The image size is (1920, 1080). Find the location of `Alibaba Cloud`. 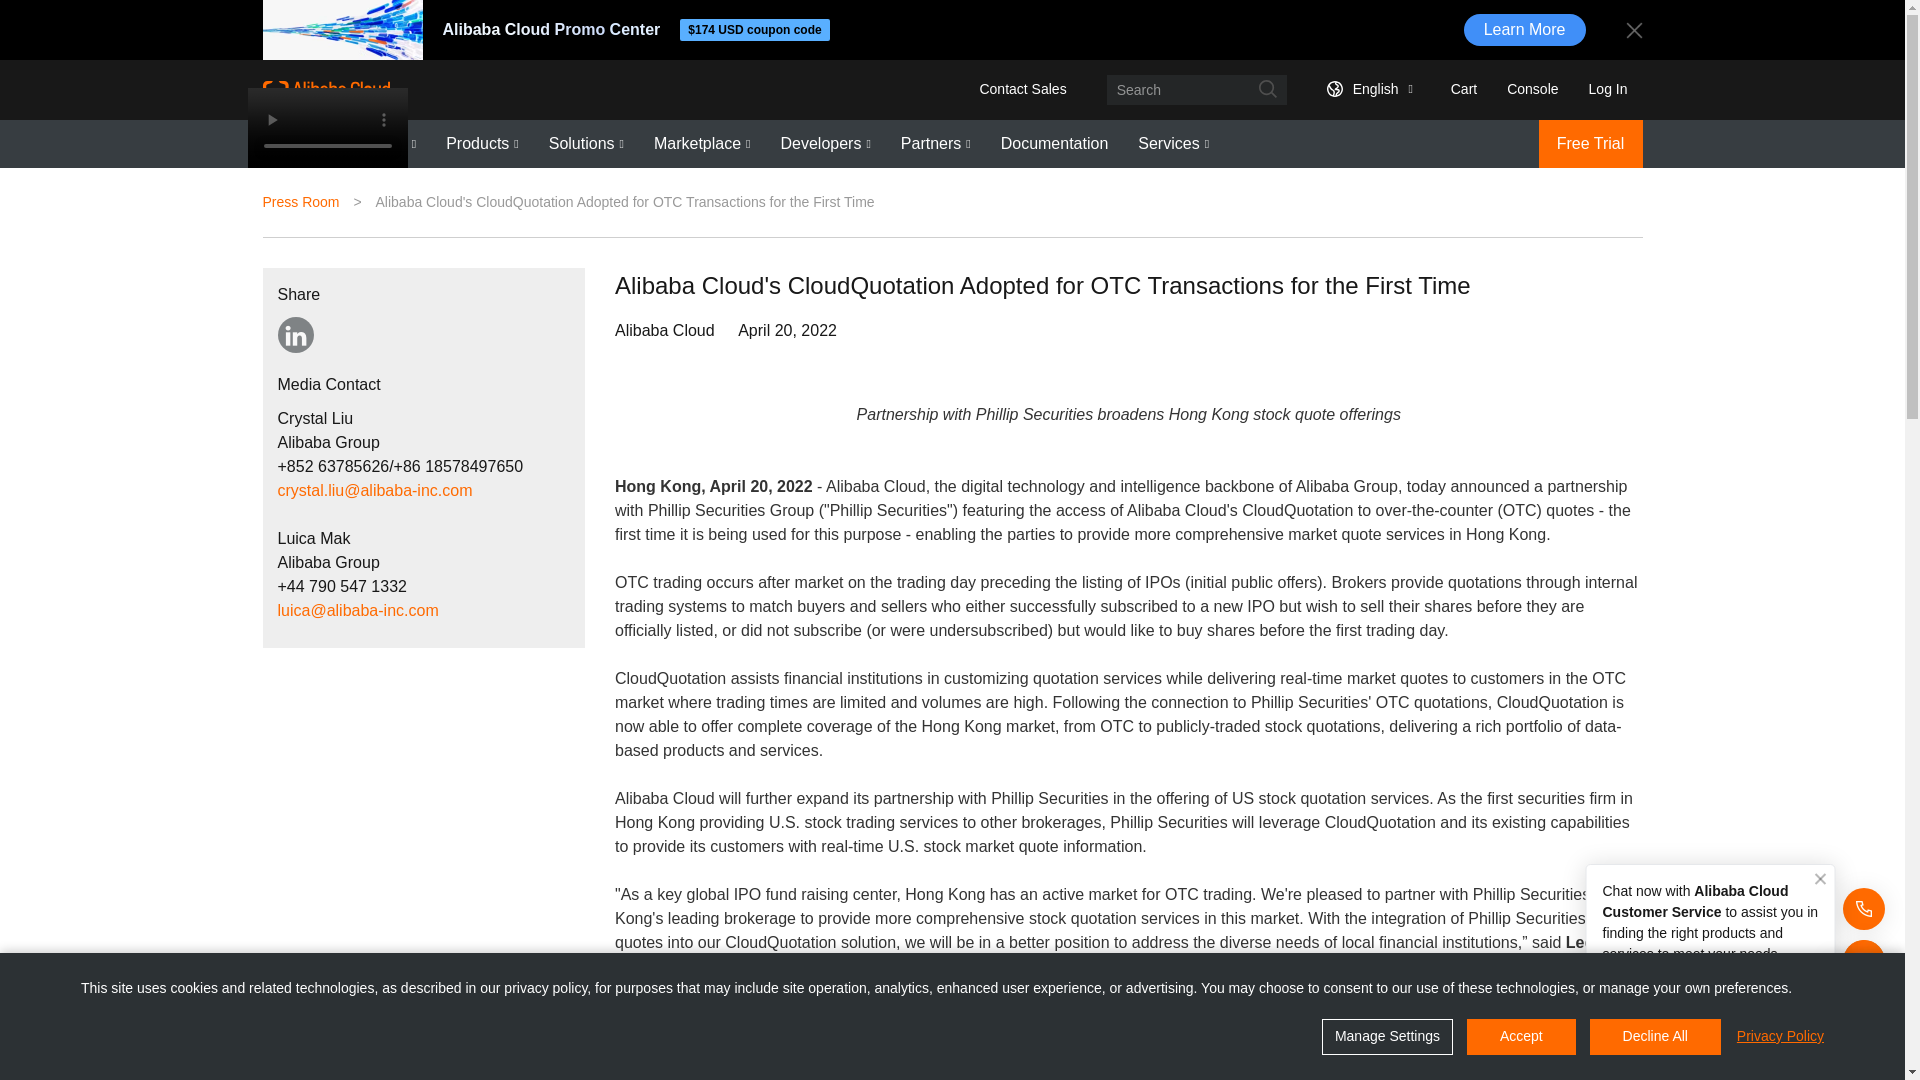

Alibaba Cloud is located at coordinates (325, 88).